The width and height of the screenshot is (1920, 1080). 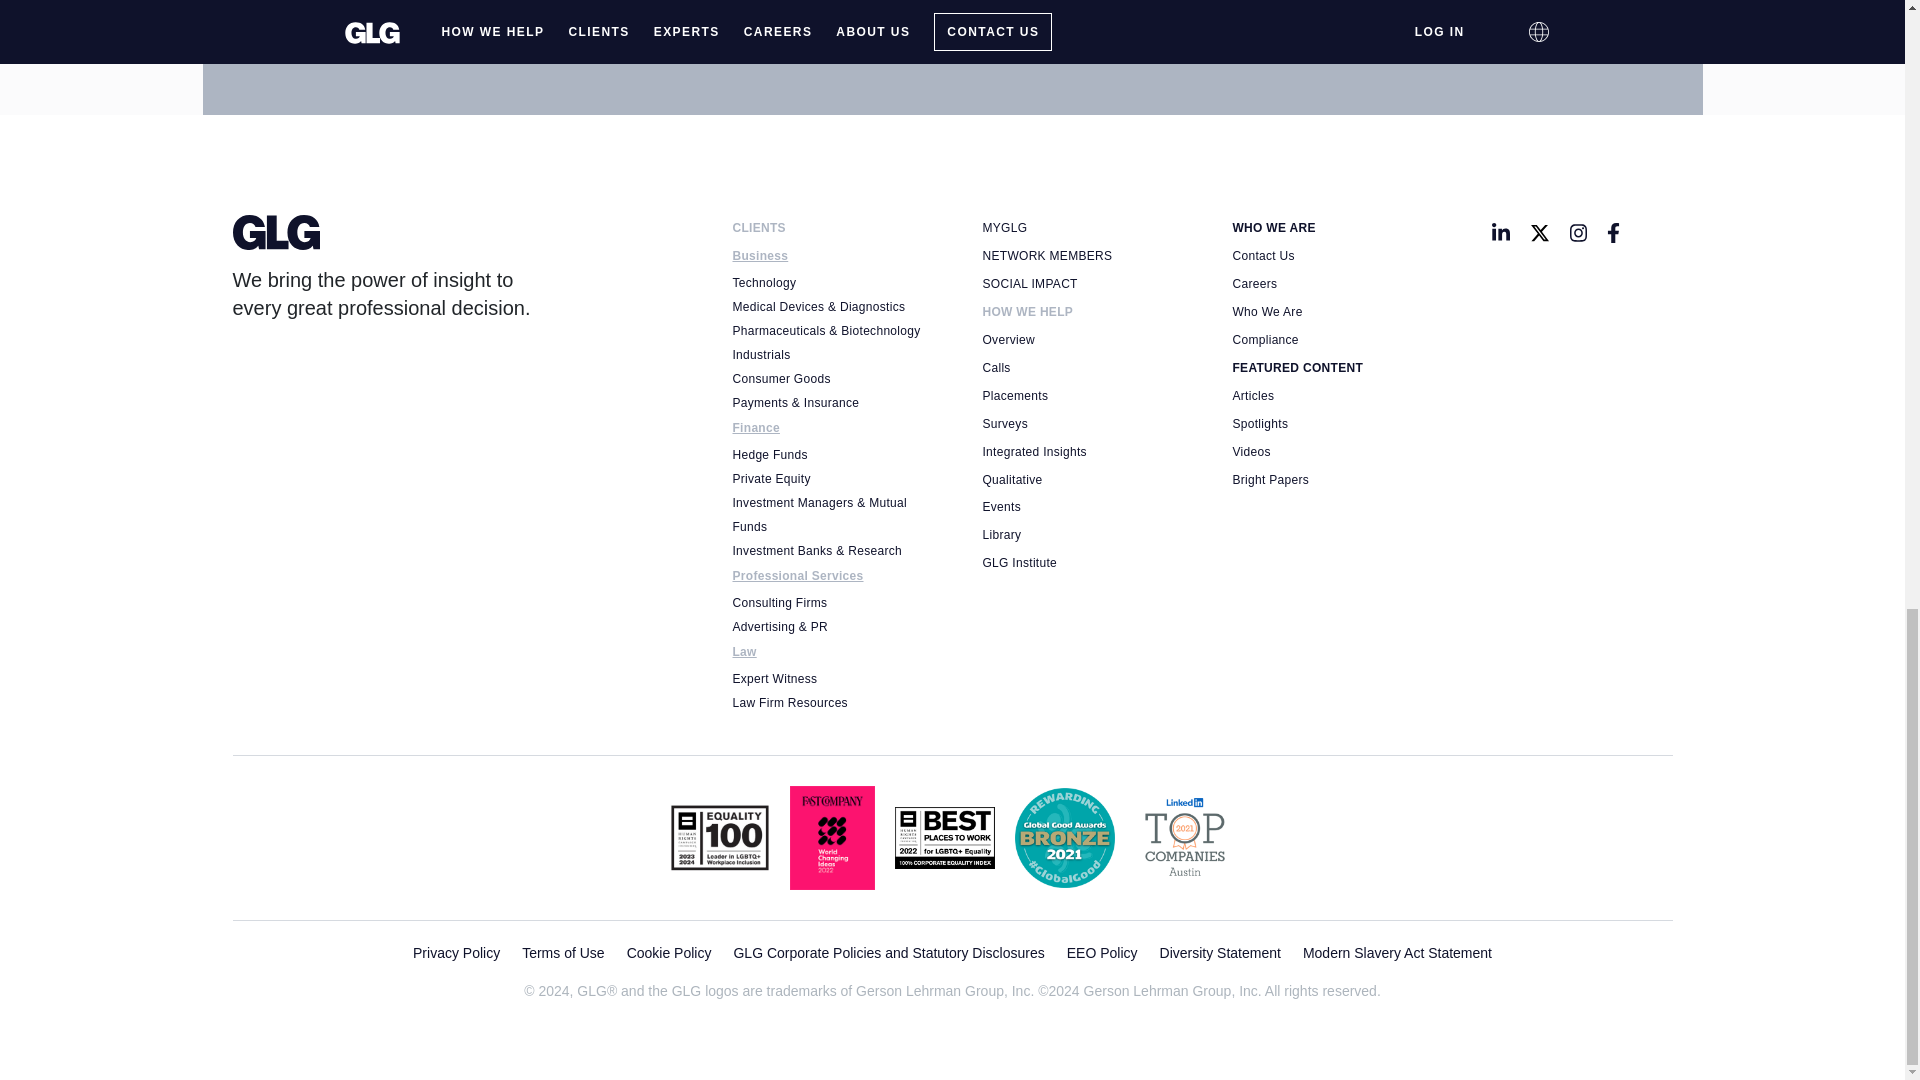 What do you see at coordinates (1540, 233) in the screenshot?
I see `Twitter` at bounding box center [1540, 233].